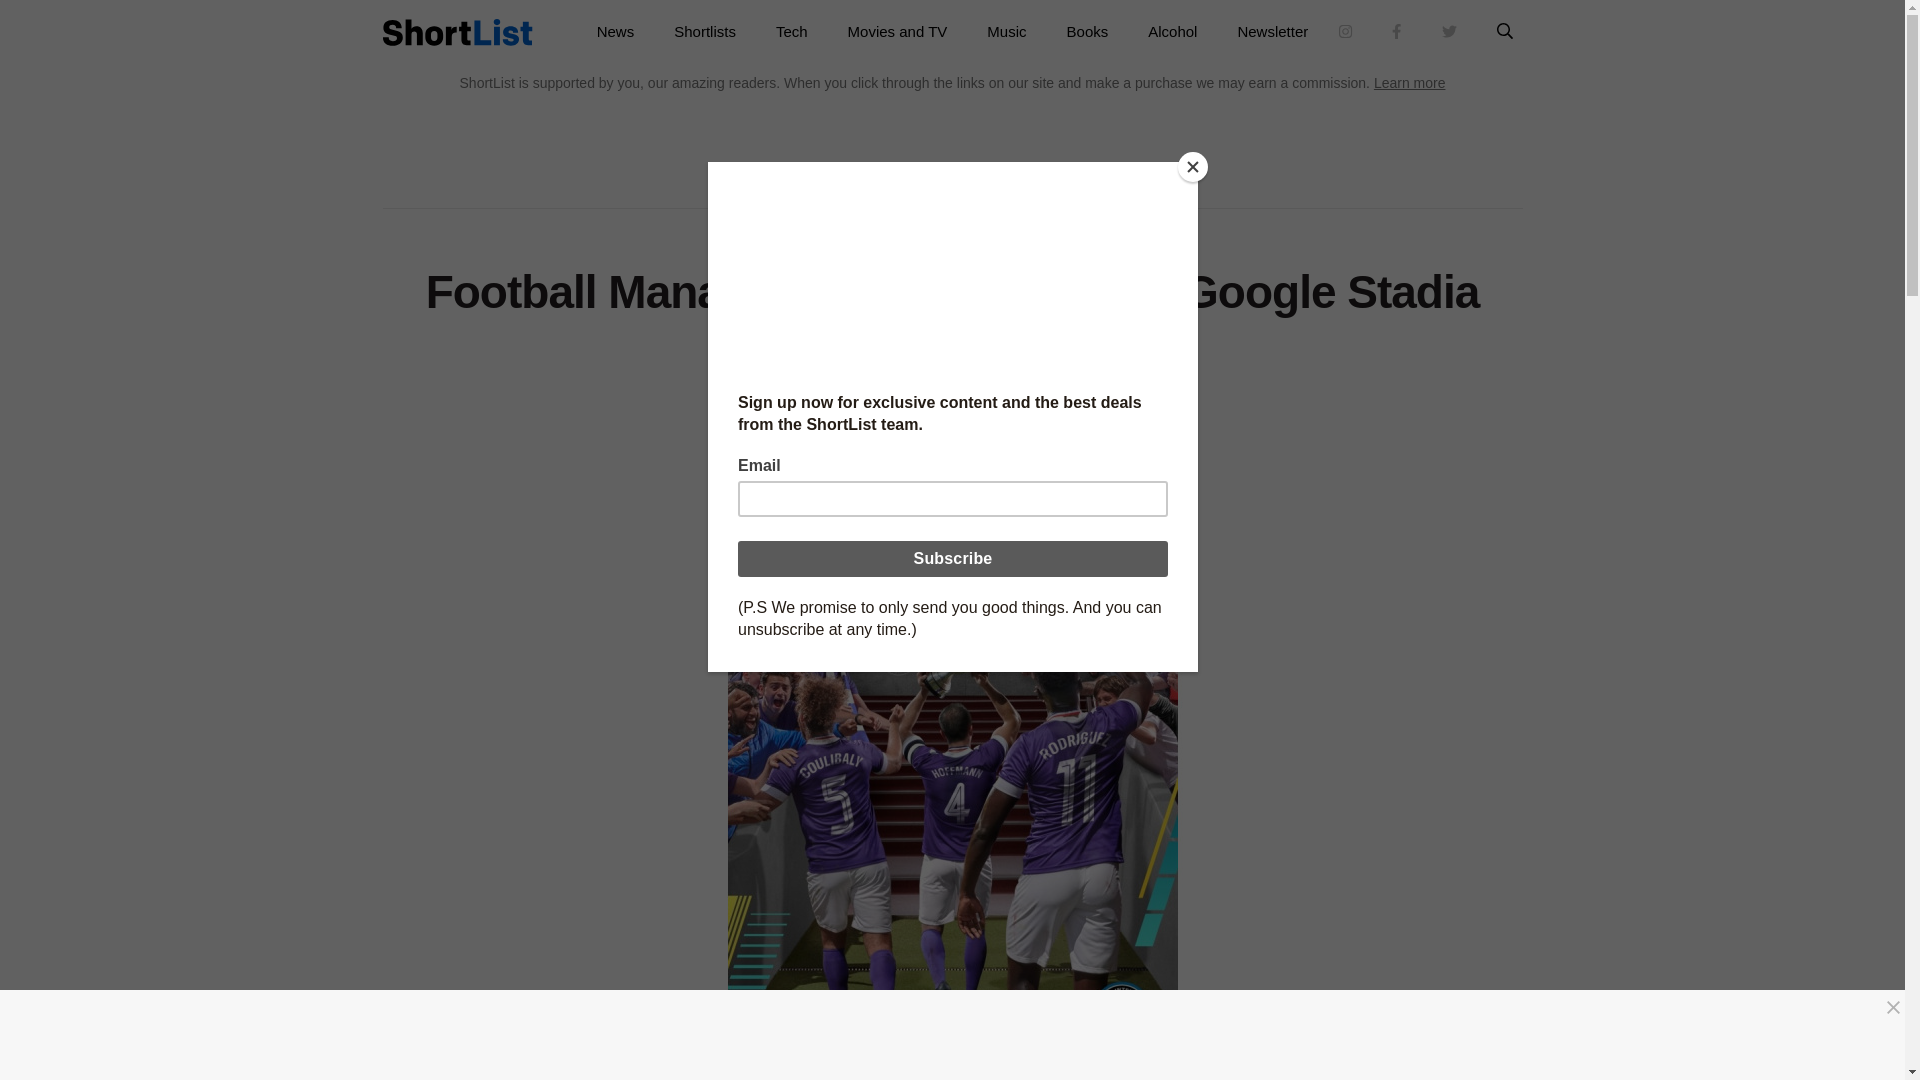 The image size is (1920, 1080). What do you see at coordinates (792, 31) in the screenshot?
I see `Tech` at bounding box center [792, 31].